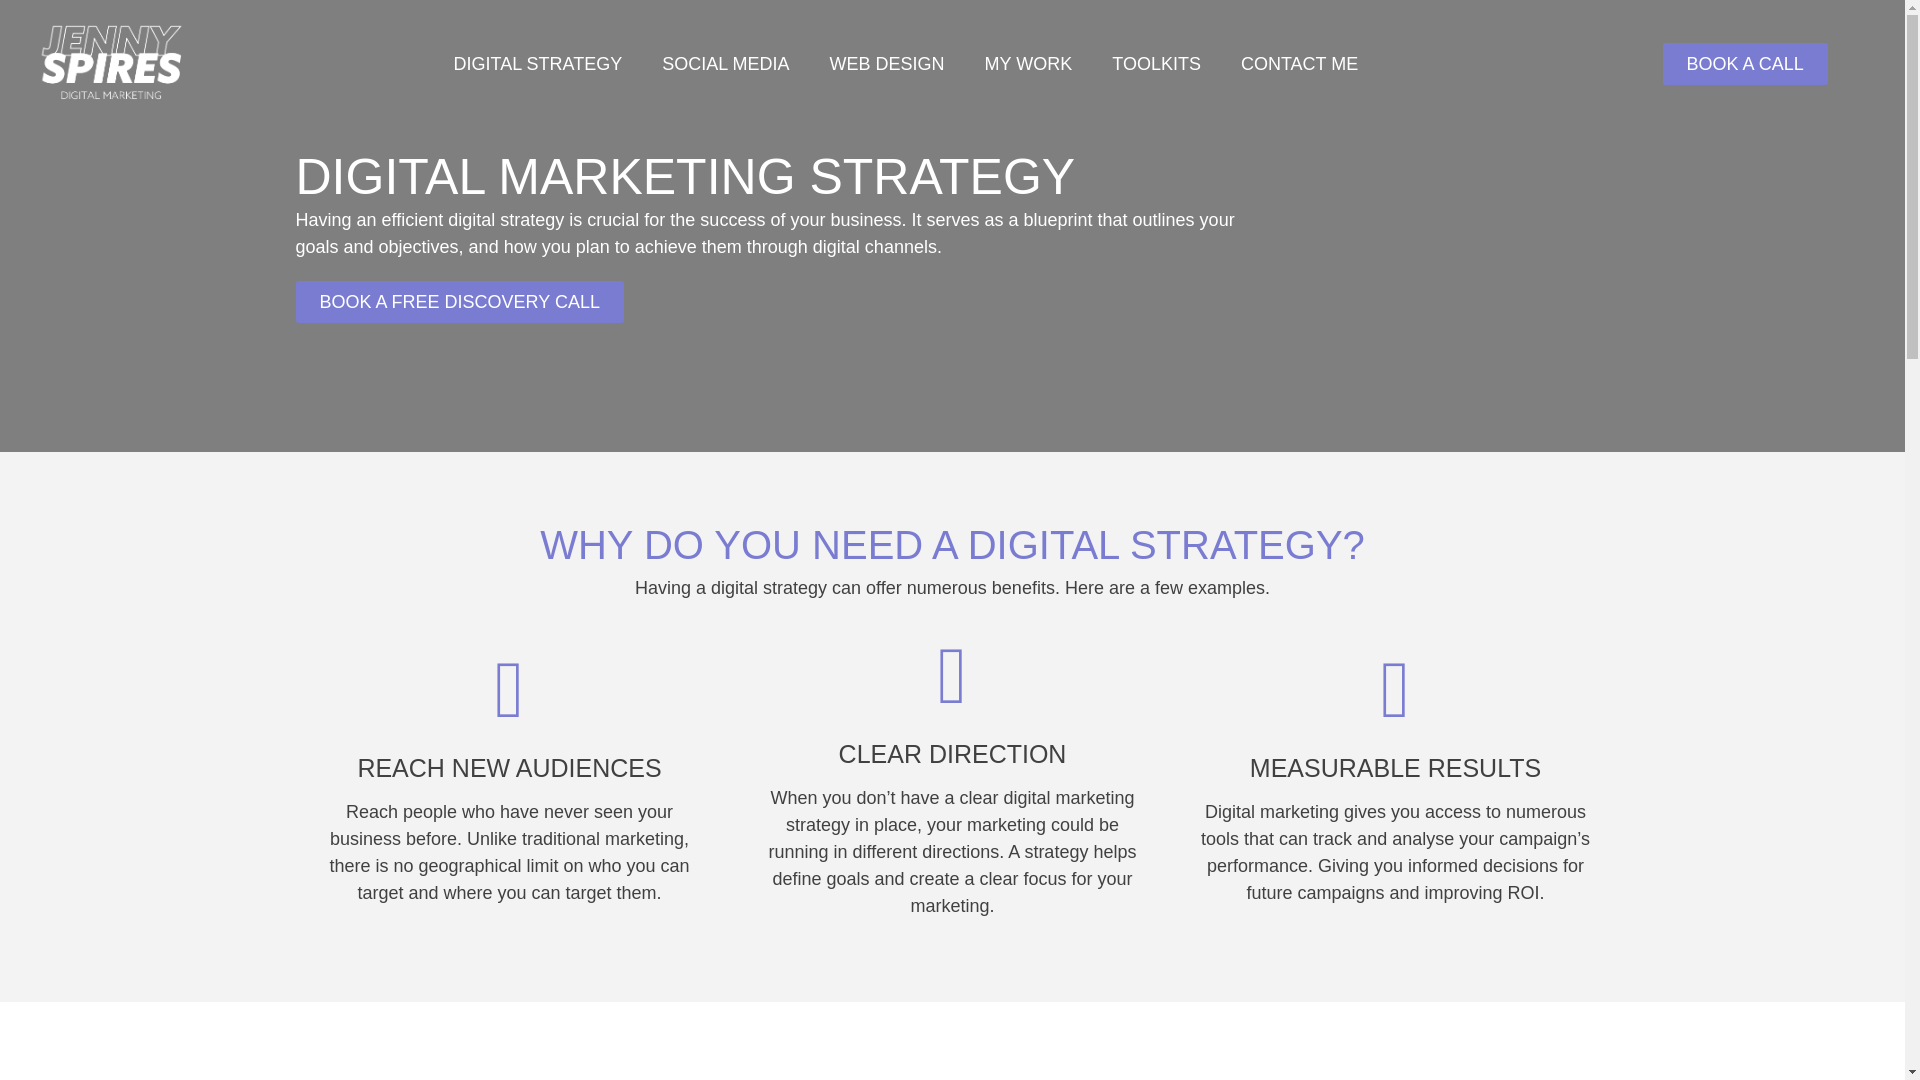 The width and height of the screenshot is (1920, 1080). Describe the element at coordinates (724, 64) in the screenshot. I see `SOCIAL MEDIA` at that location.